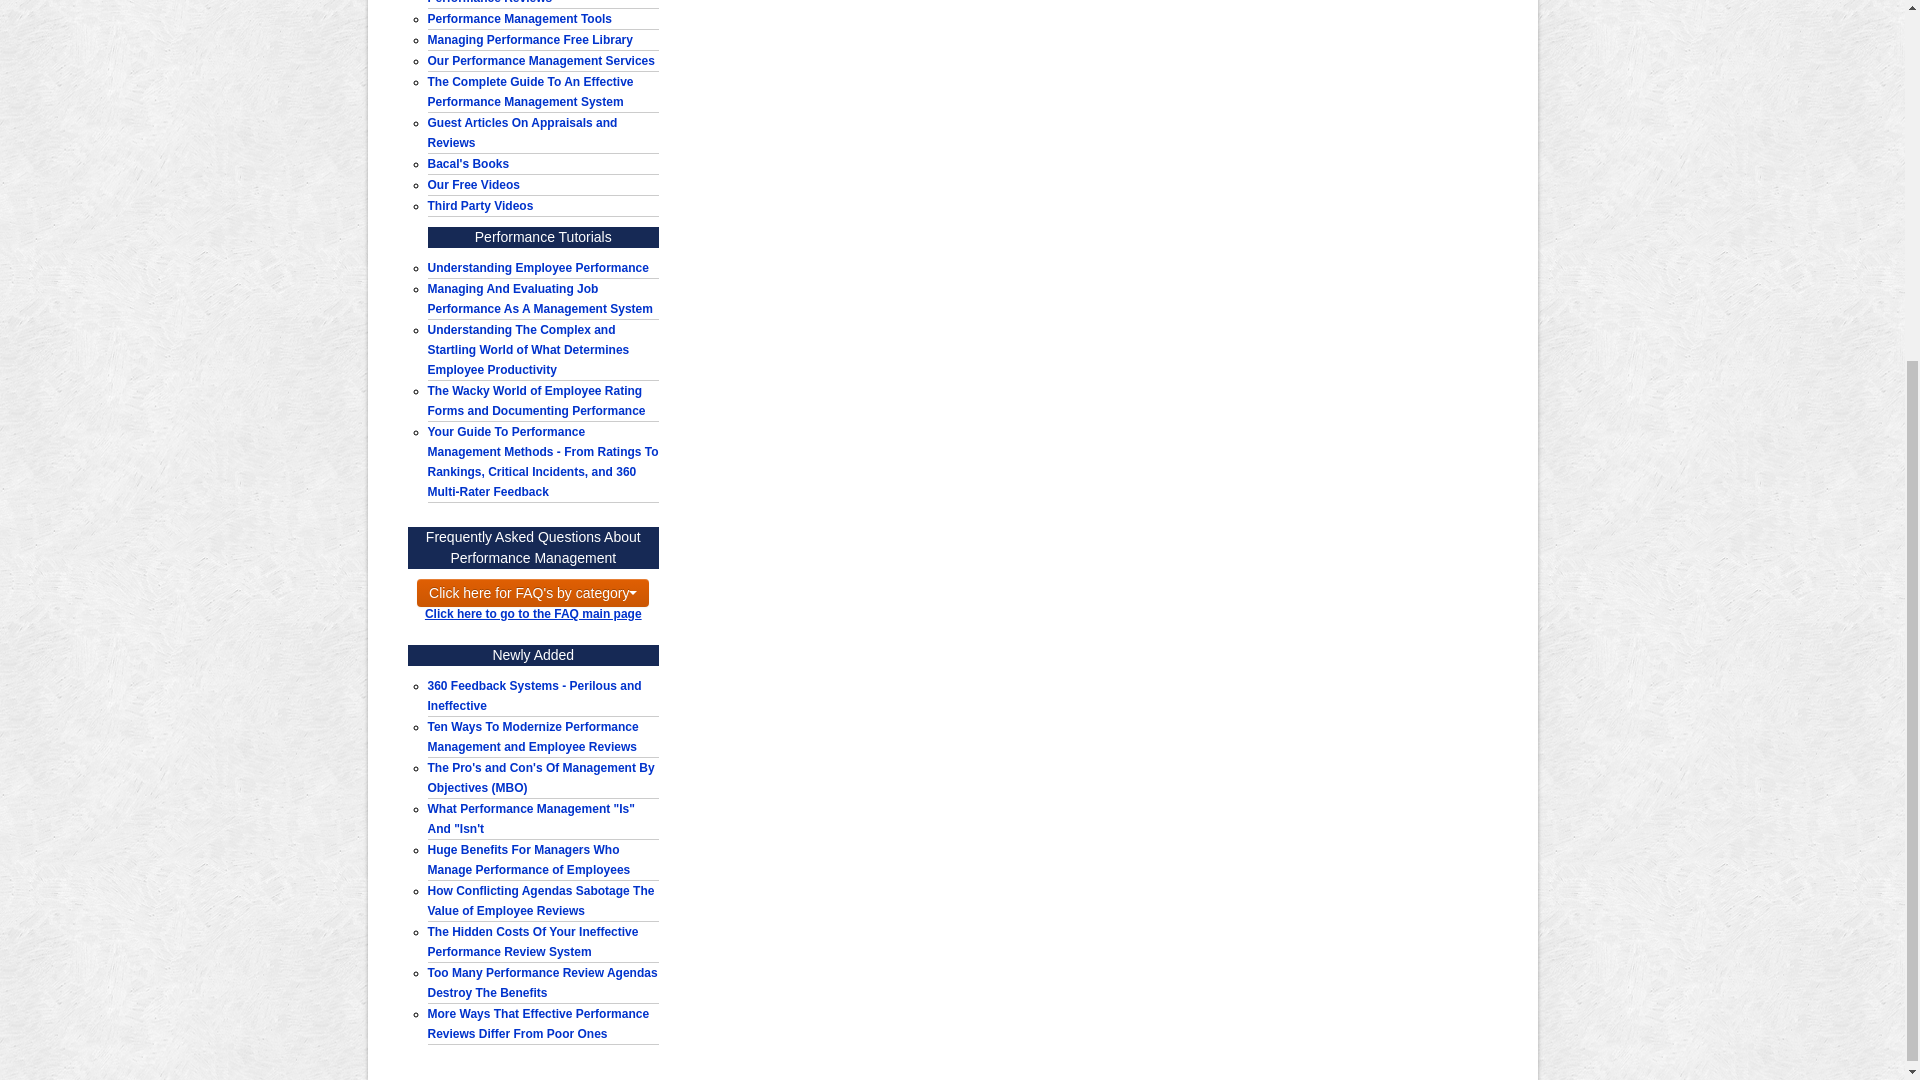 The width and height of the screenshot is (1920, 1080). I want to click on Managing Performance Free Library, so click(530, 40).